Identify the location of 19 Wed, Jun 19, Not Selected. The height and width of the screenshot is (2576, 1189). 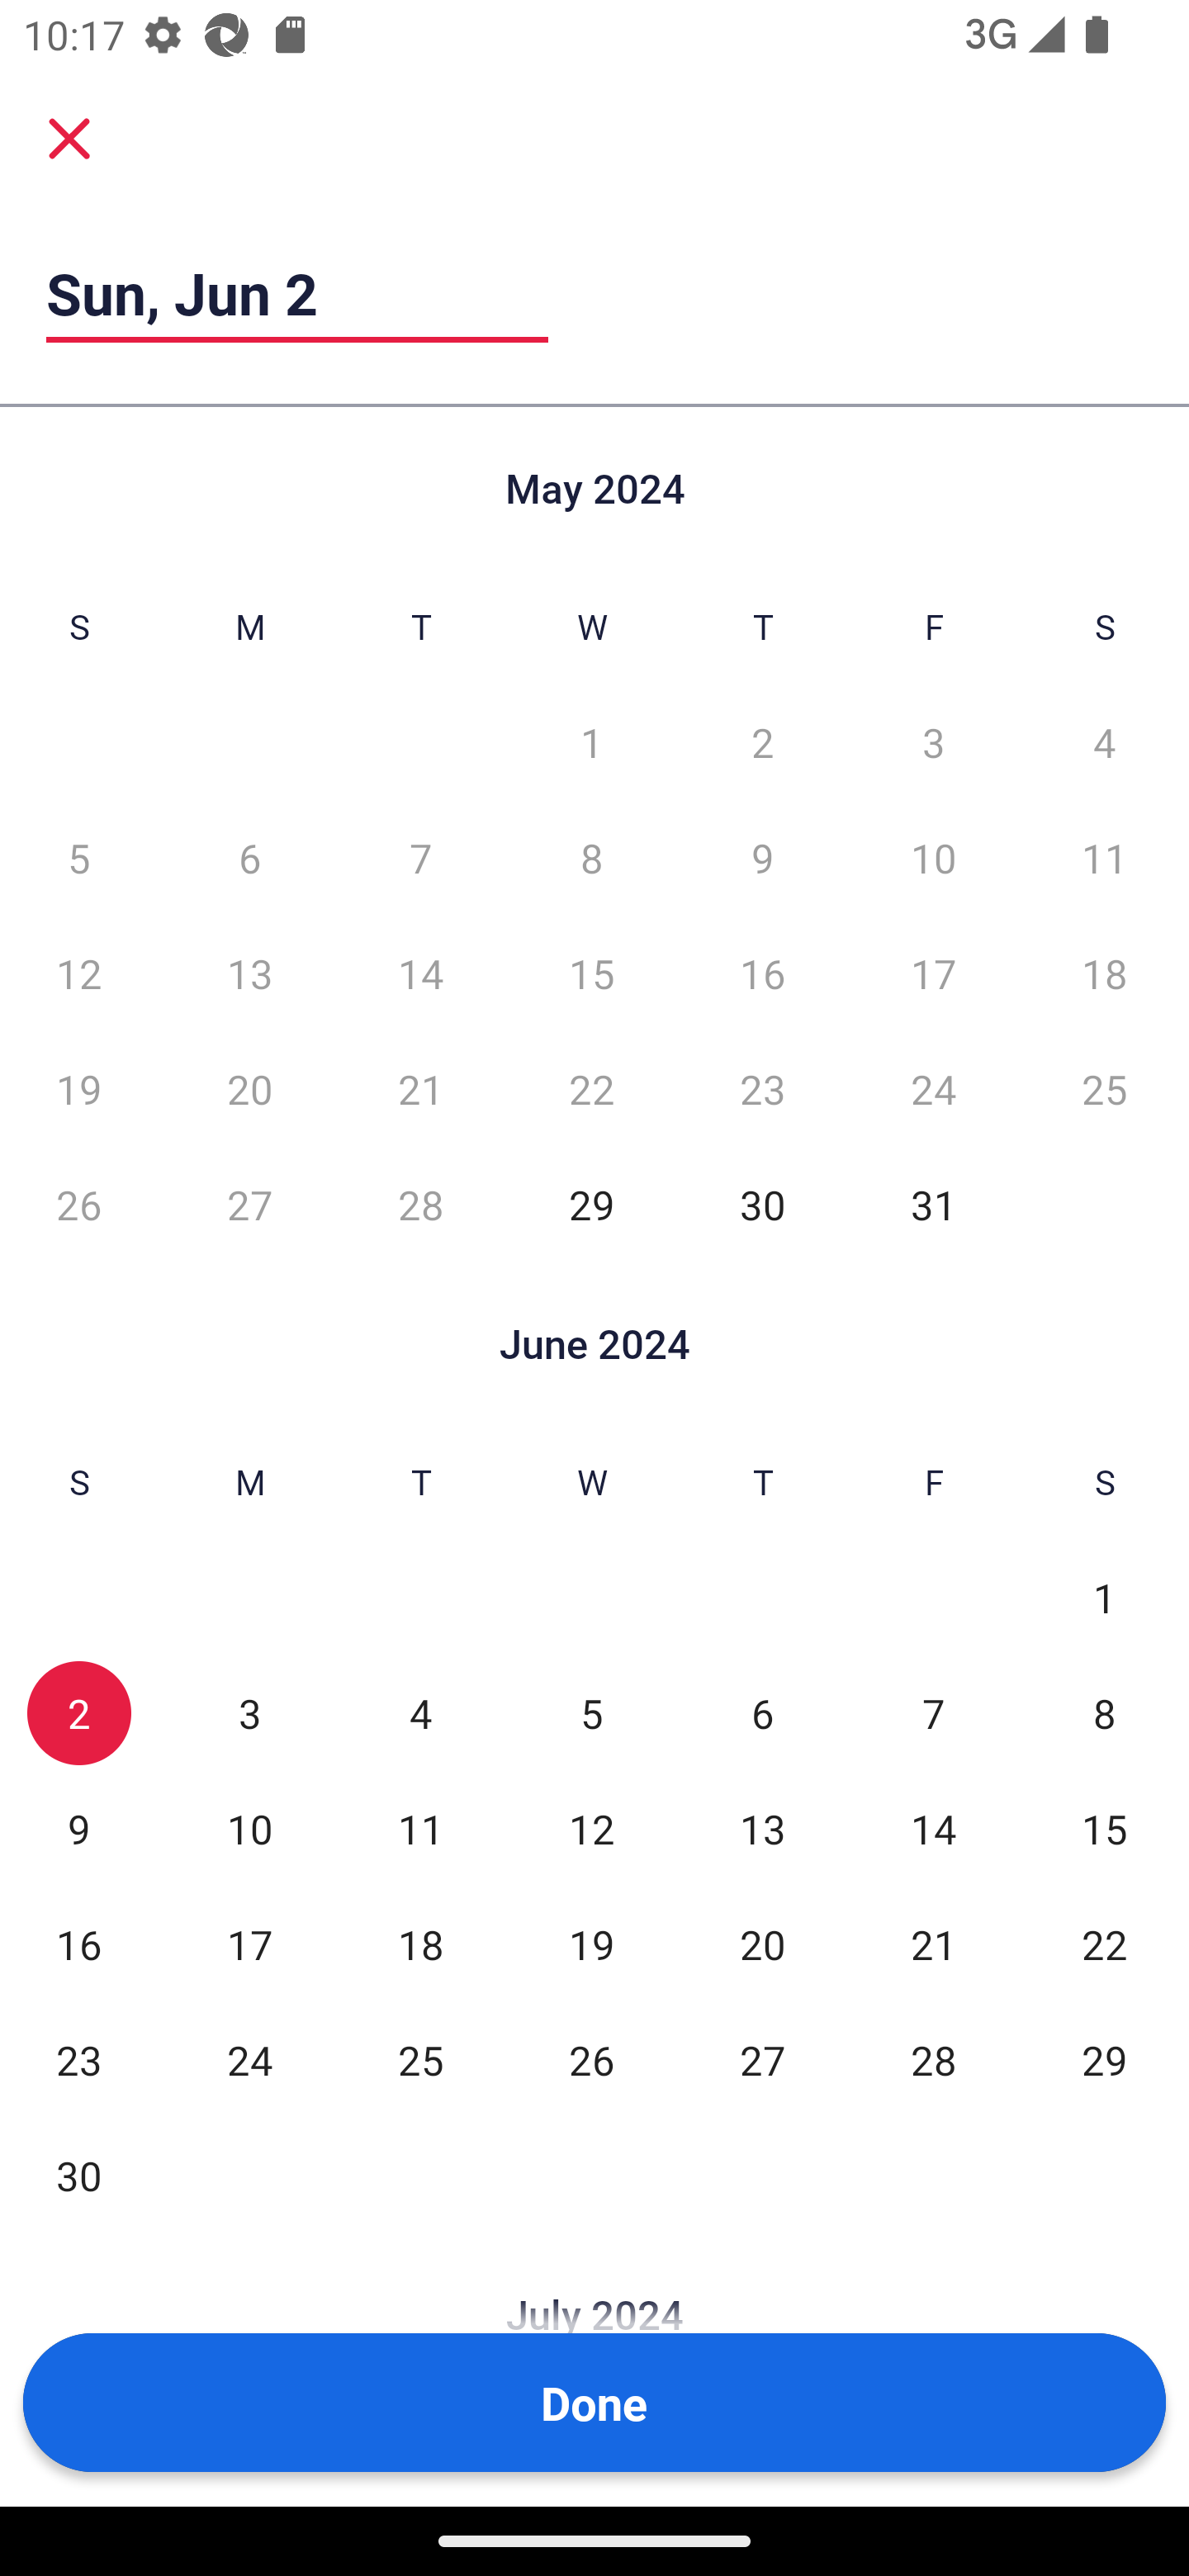
(591, 1944).